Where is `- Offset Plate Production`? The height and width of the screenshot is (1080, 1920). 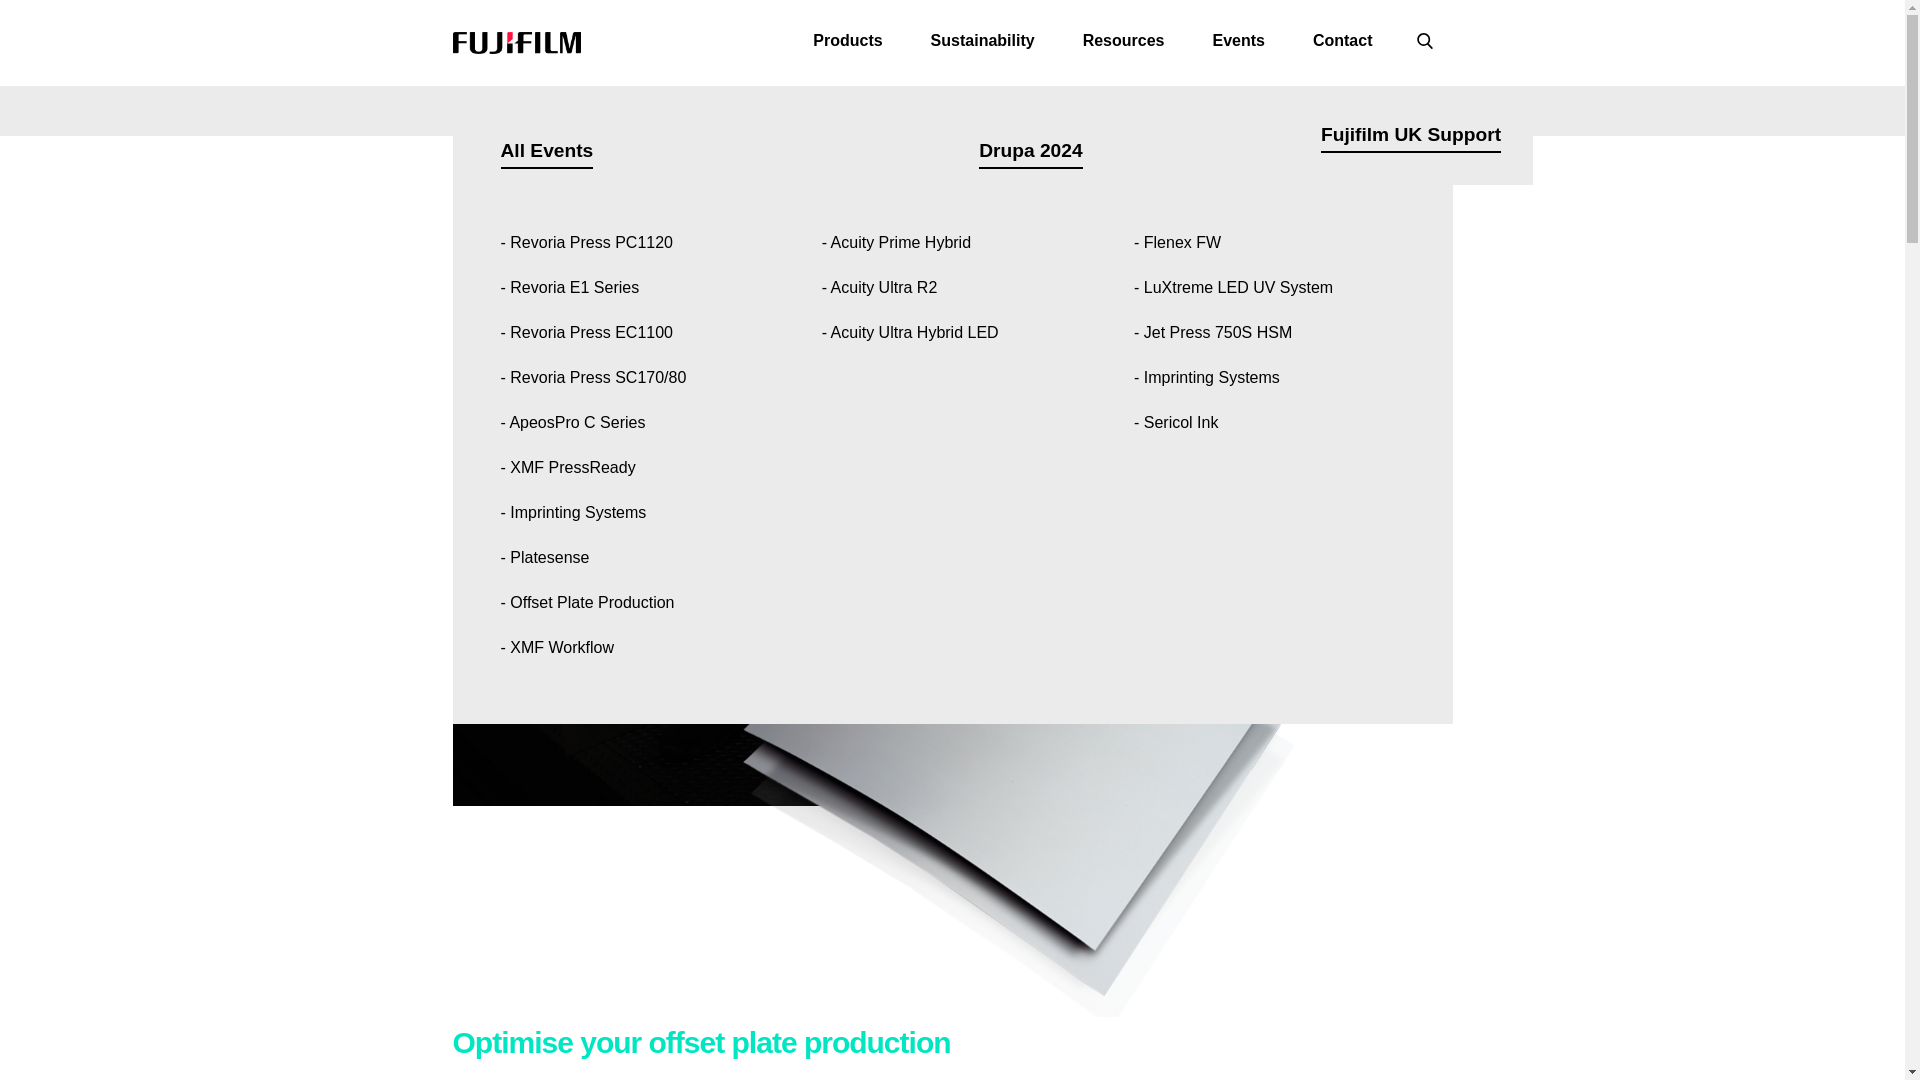 - Offset Plate Production is located at coordinates (628, 602).